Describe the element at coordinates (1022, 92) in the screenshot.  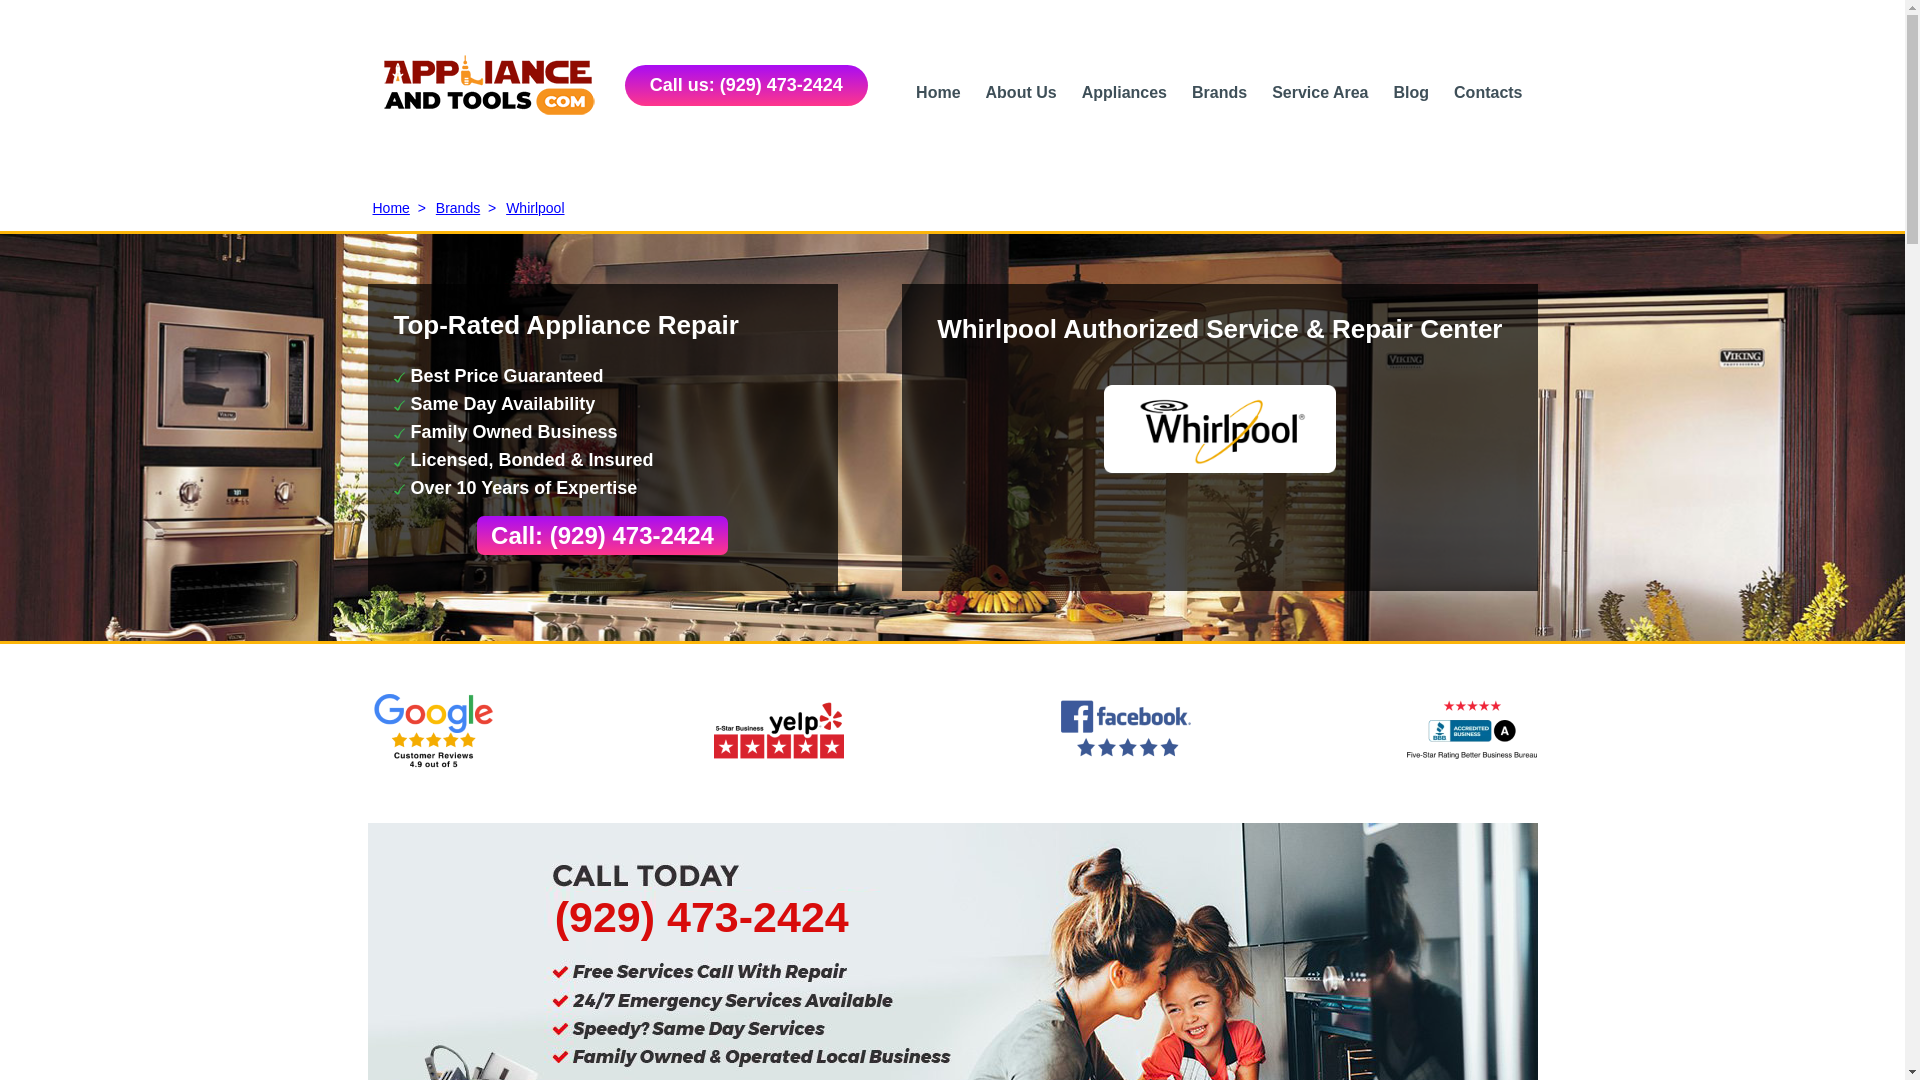
I see `About Us` at that location.